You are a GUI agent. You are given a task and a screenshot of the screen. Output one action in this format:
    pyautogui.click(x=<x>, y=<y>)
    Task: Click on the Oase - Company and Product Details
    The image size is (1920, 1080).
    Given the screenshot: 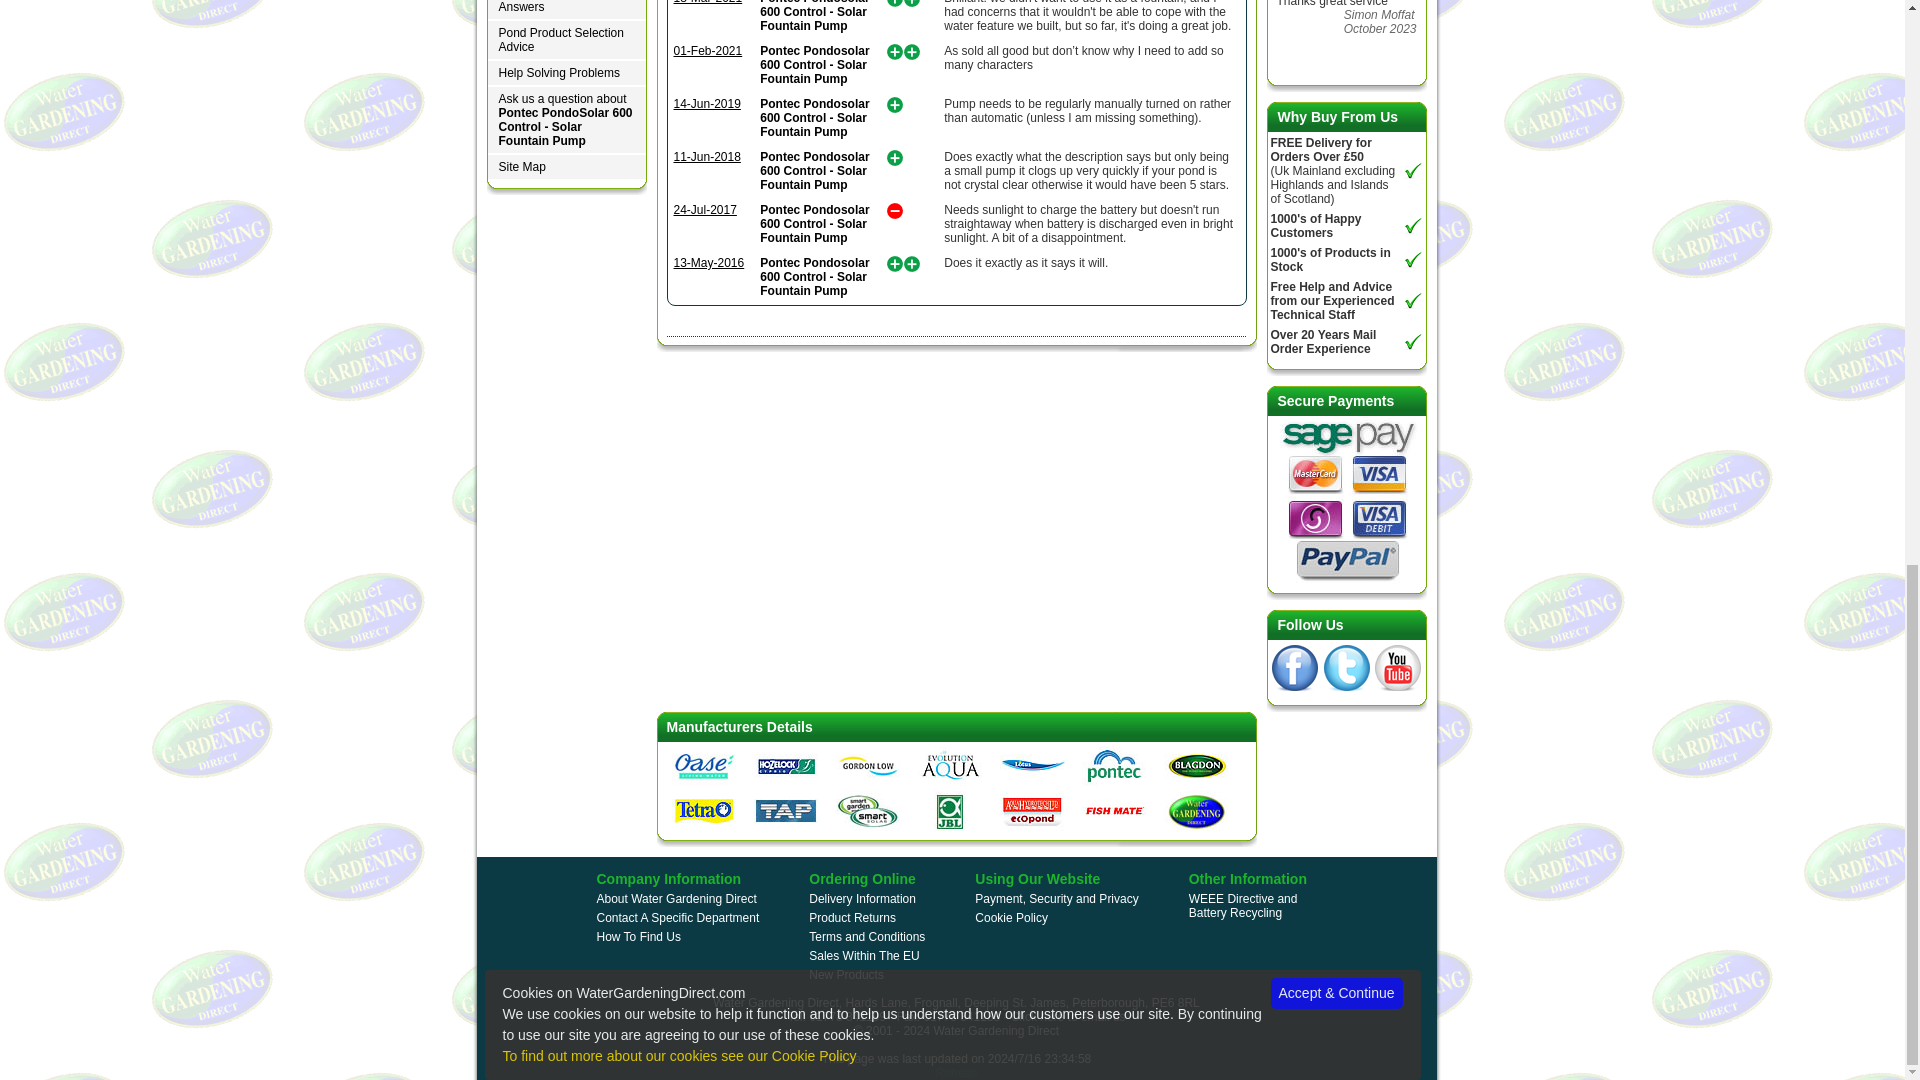 What is the action you would take?
    pyautogui.click(x=704, y=765)
    